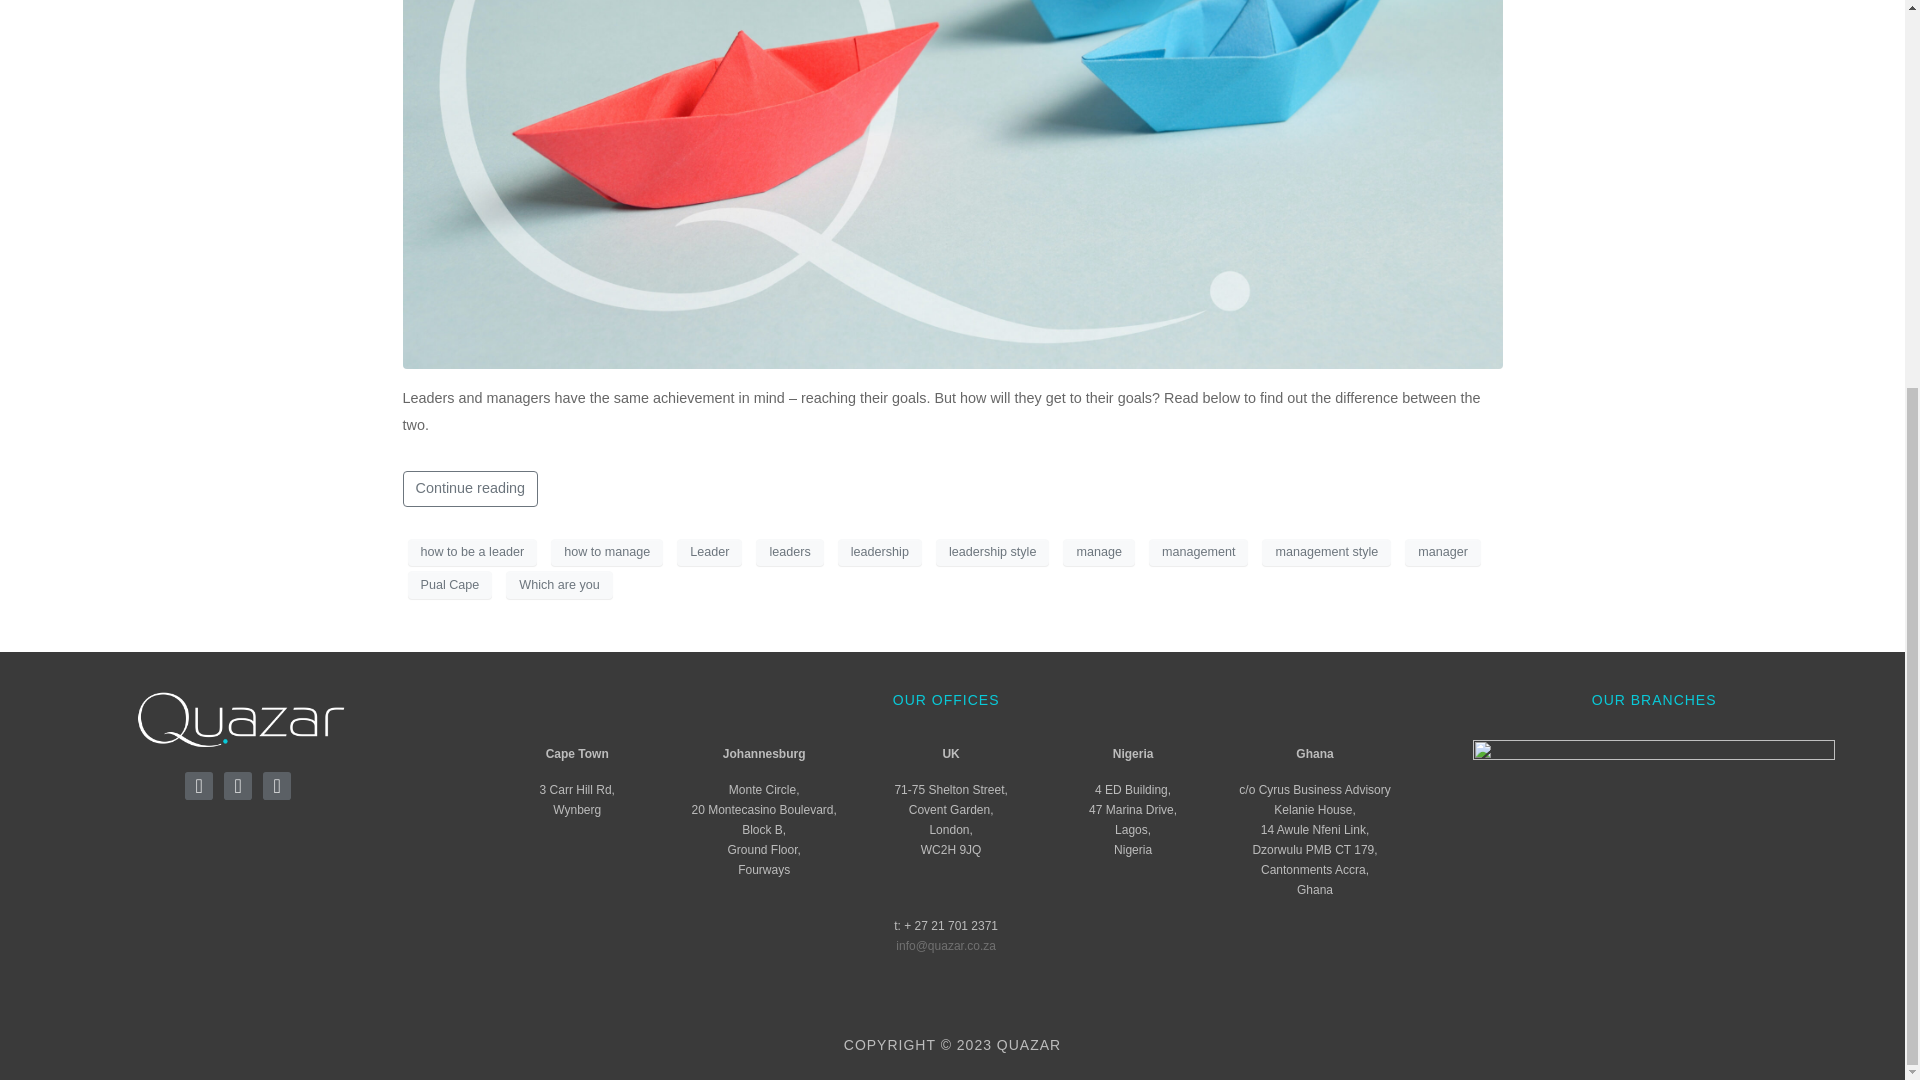 This screenshot has width=1920, height=1080. I want to click on Continue reading, so click(469, 488).